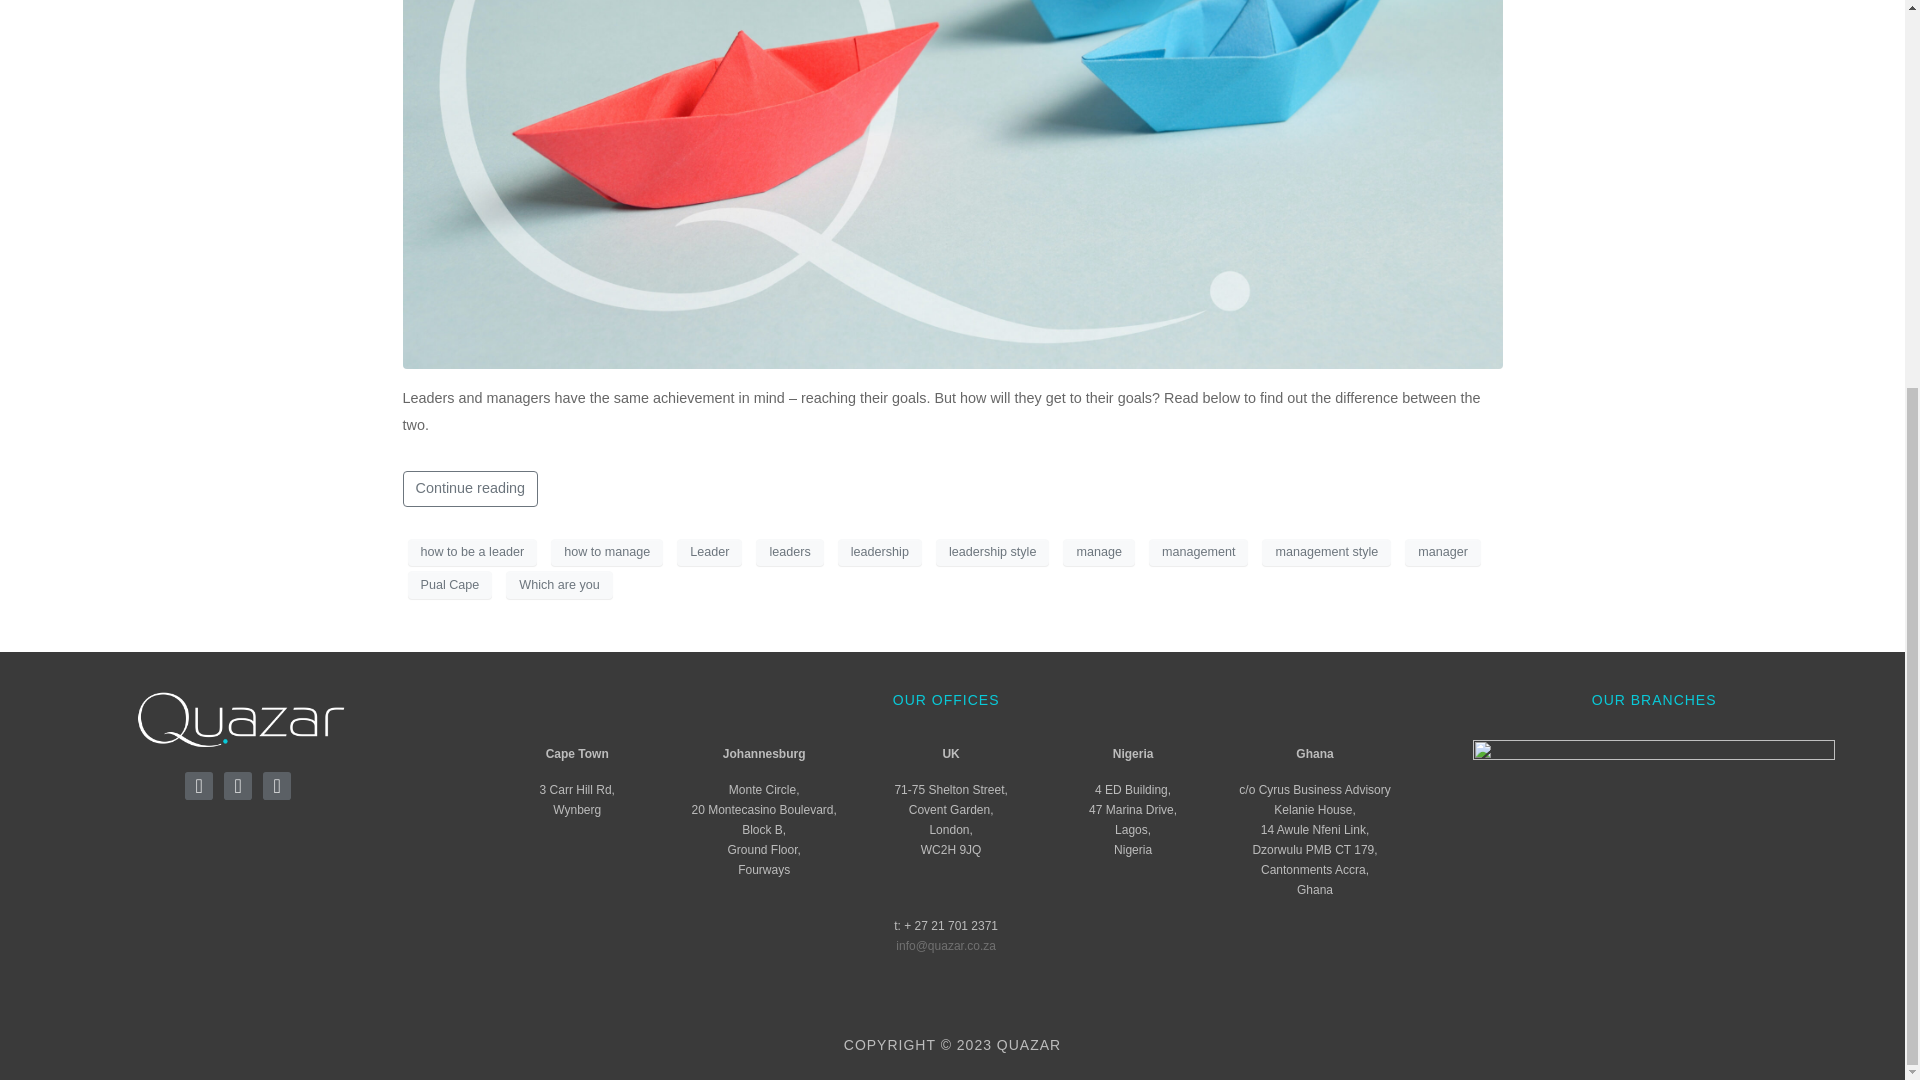 This screenshot has width=1920, height=1080. I want to click on Continue reading, so click(469, 488).